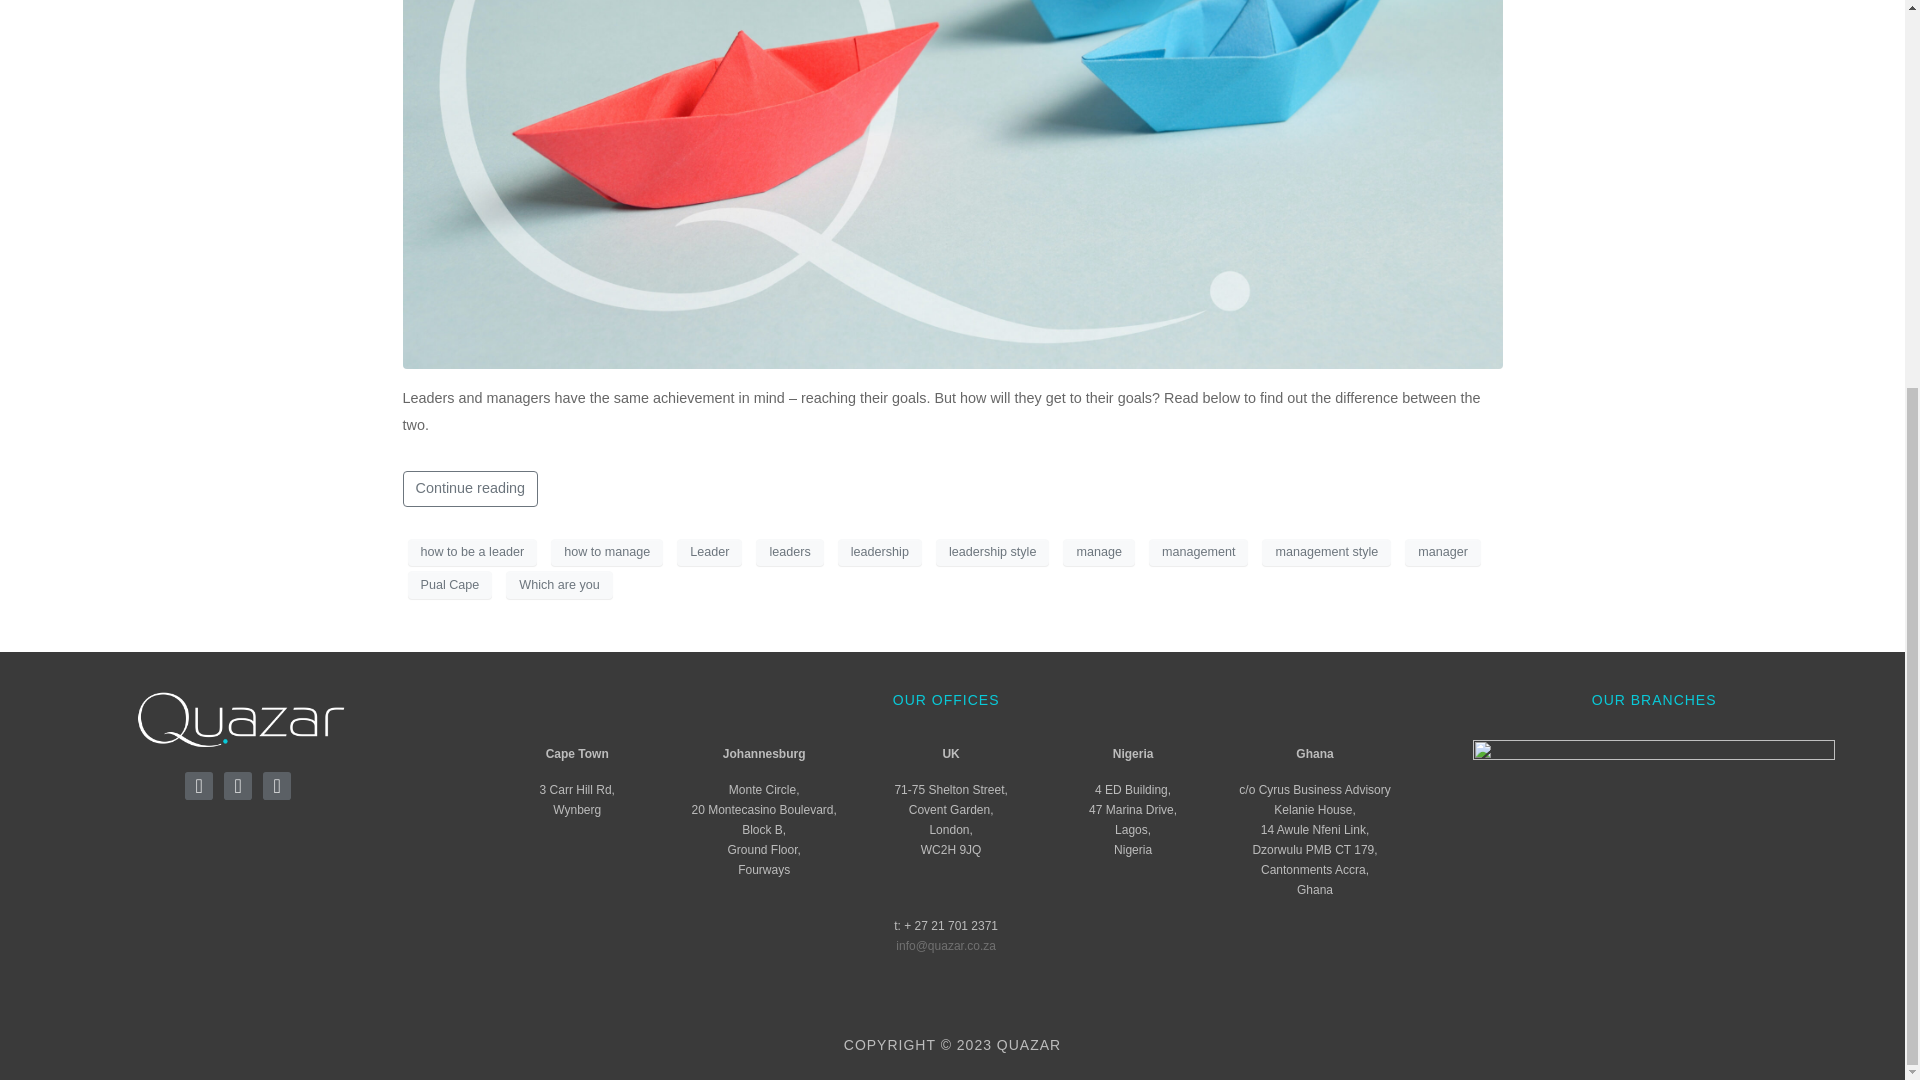 This screenshot has width=1920, height=1080. I want to click on Continue reading, so click(469, 488).